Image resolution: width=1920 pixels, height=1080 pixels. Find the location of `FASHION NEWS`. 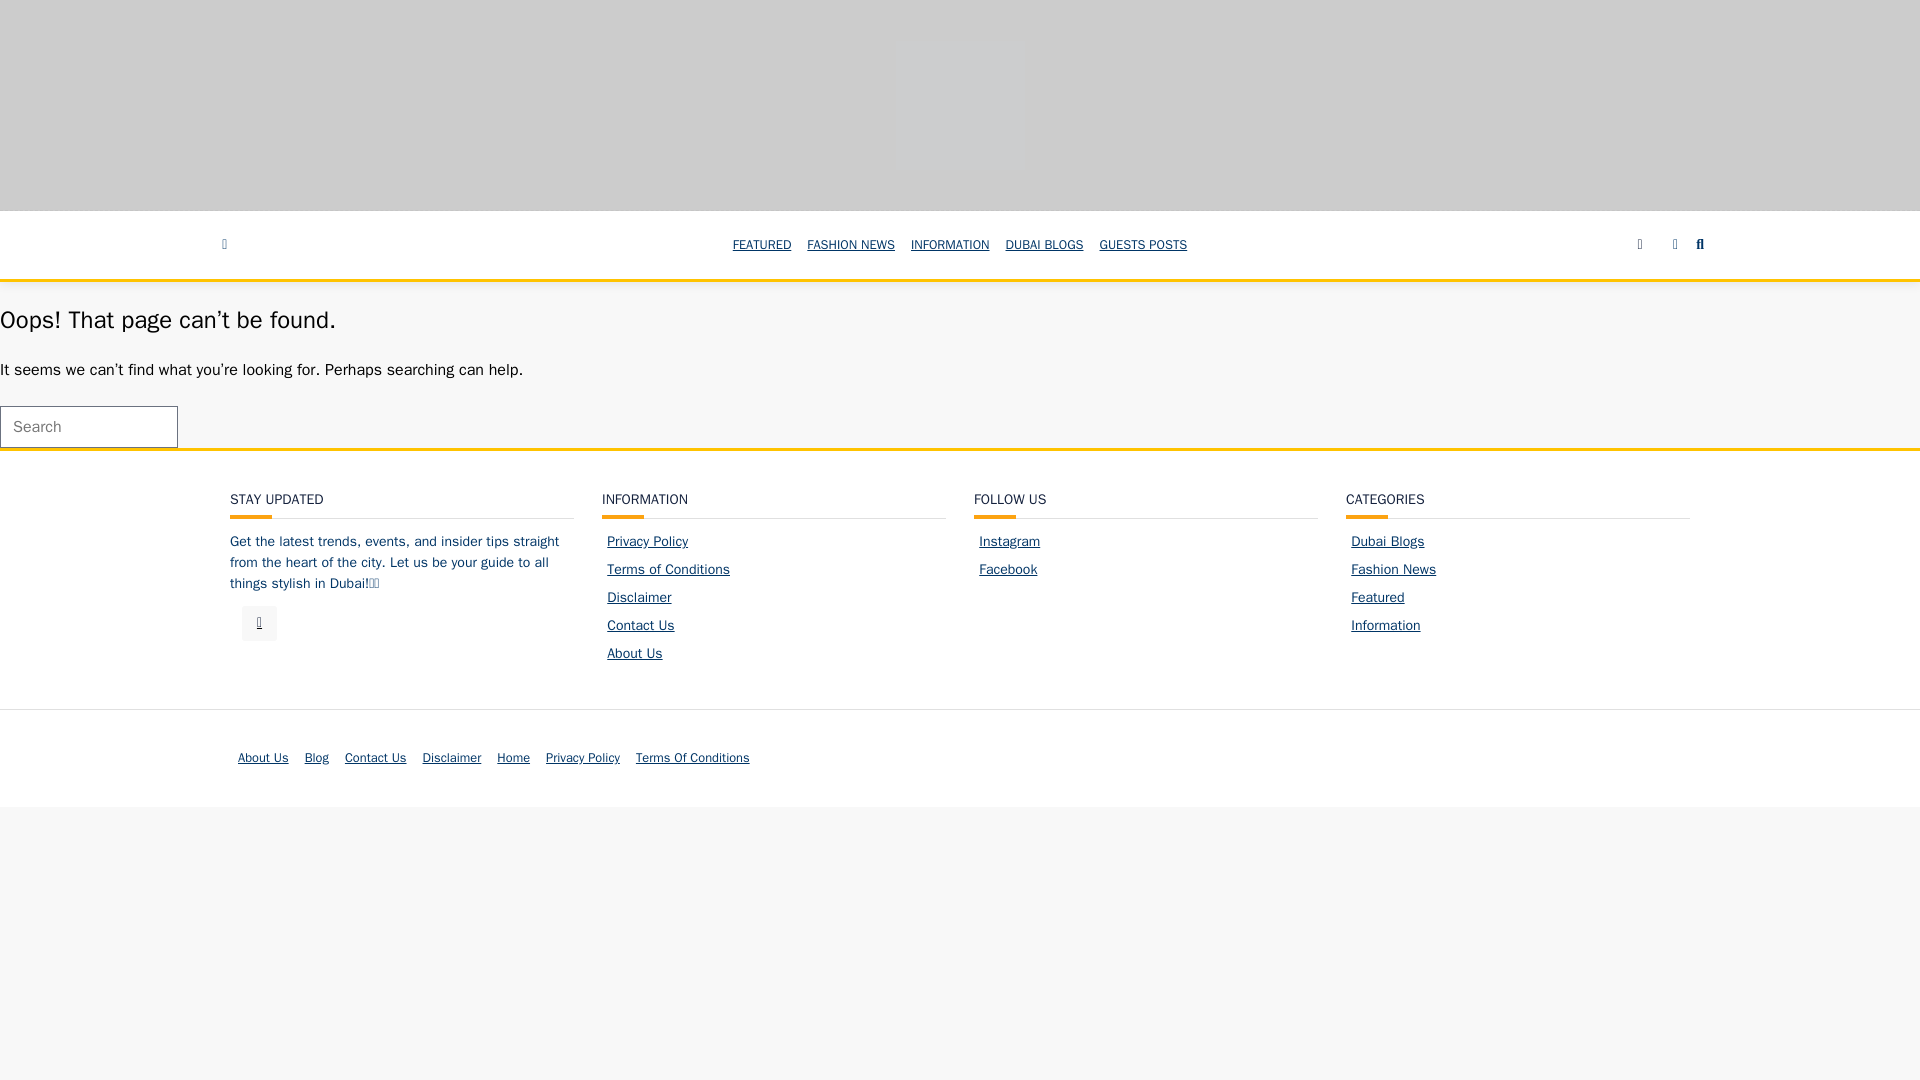

FASHION NEWS is located at coordinates (850, 244).